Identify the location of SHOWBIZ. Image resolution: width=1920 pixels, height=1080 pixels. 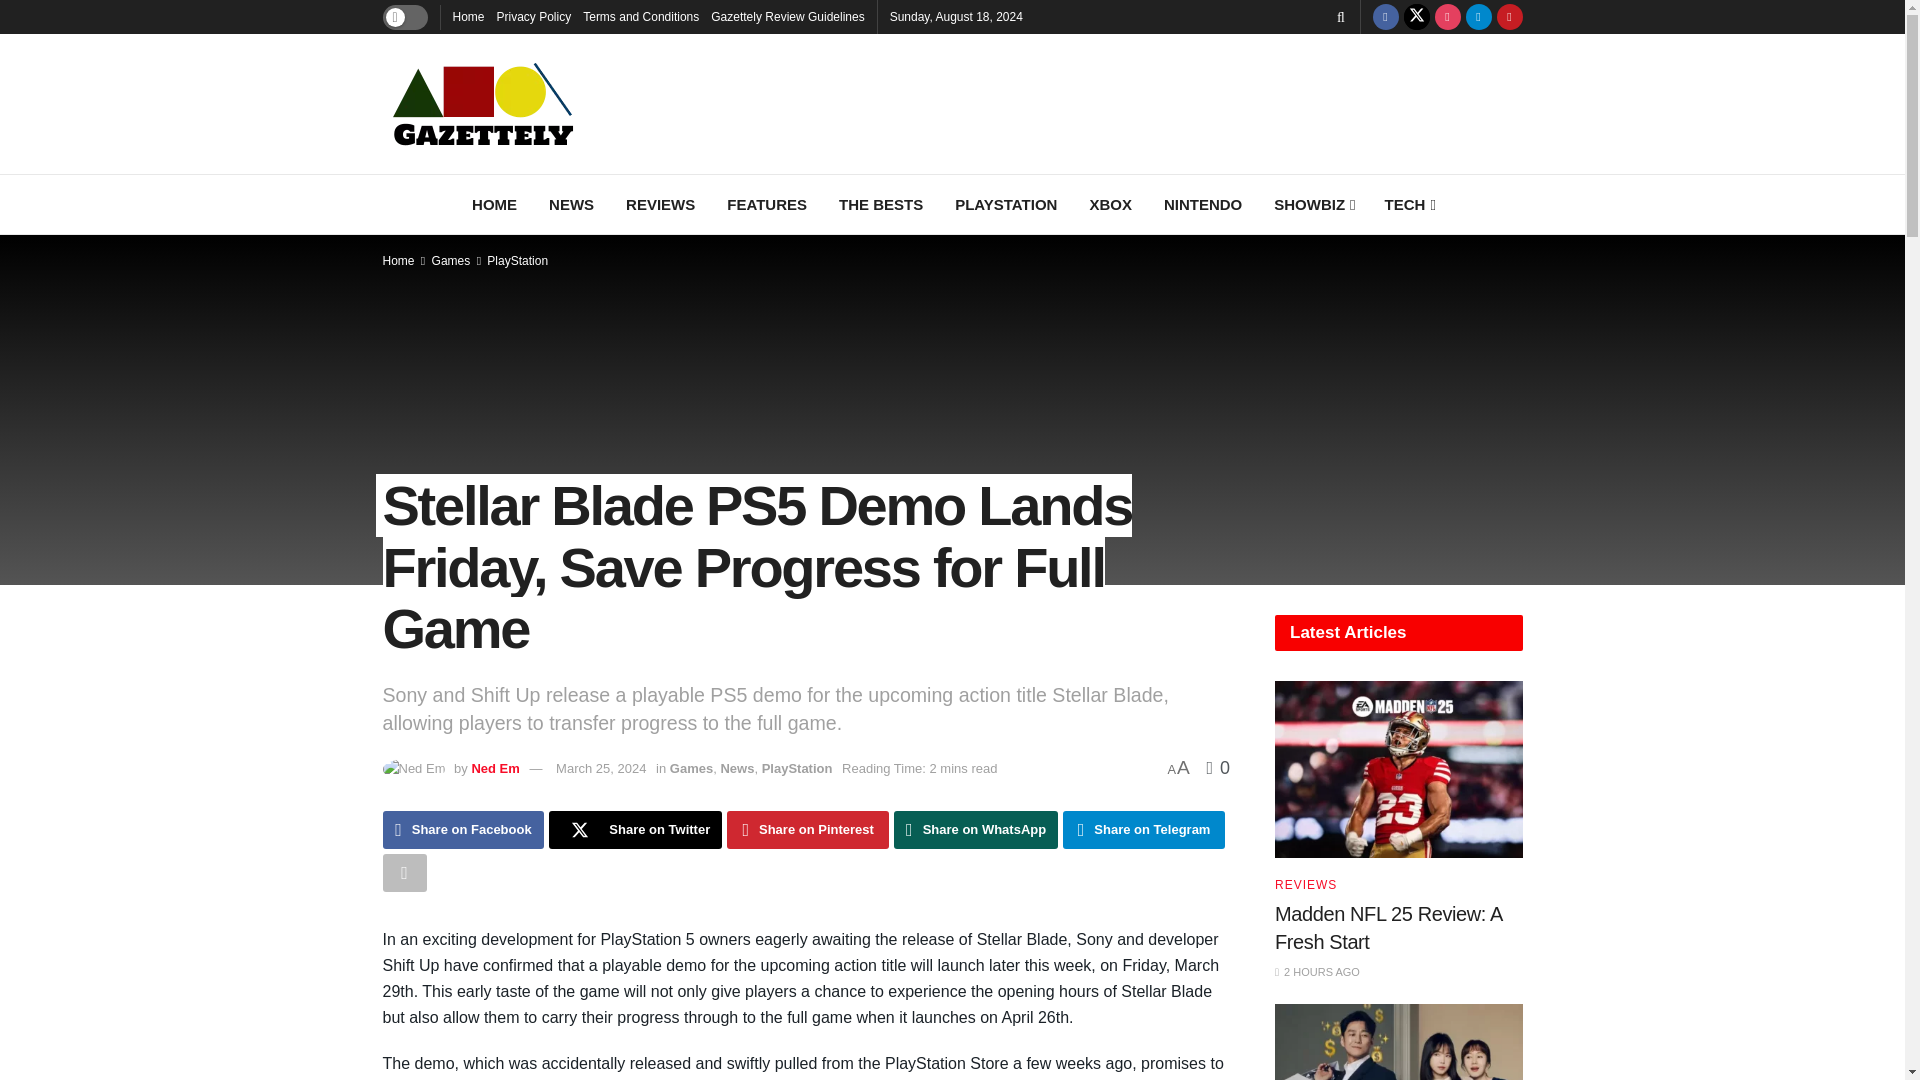
(1312, 204).